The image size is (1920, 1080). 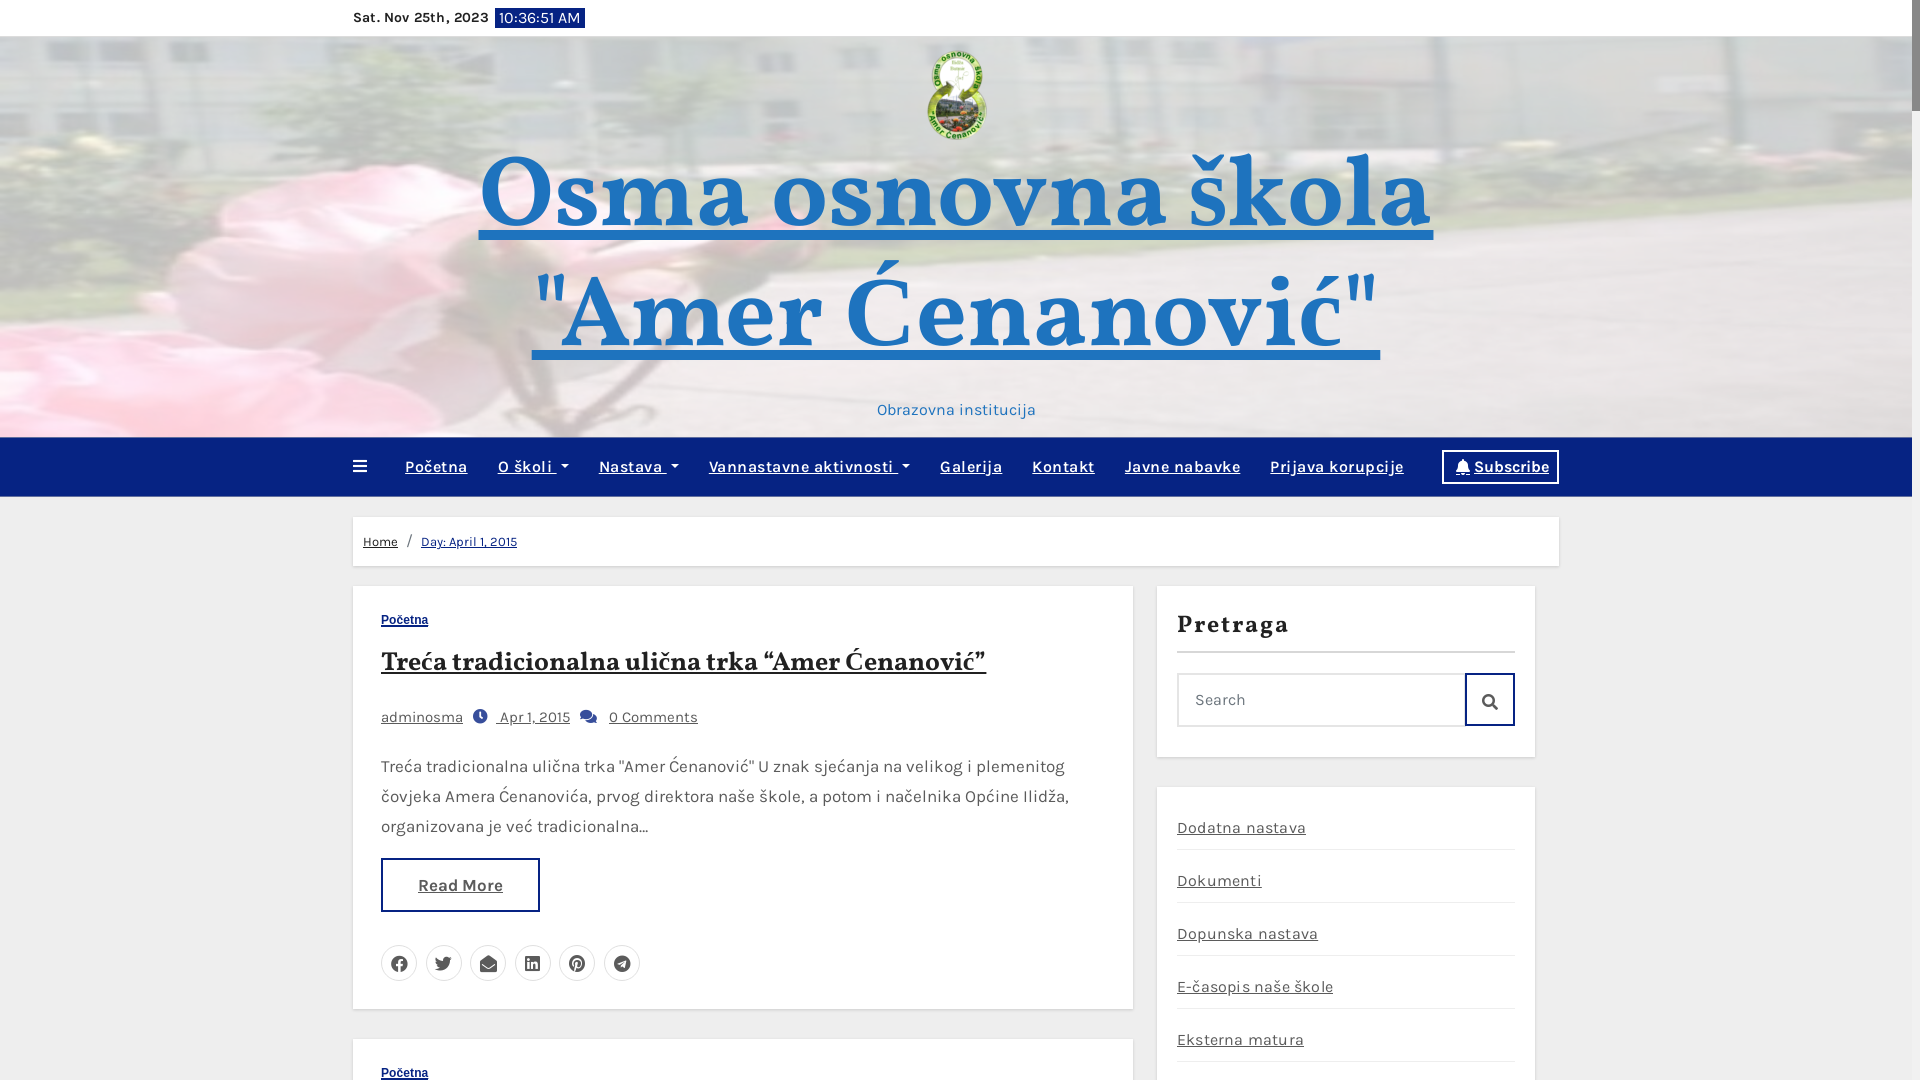 I want to click on Apr 1, 2015, so click(x=533, y=717).